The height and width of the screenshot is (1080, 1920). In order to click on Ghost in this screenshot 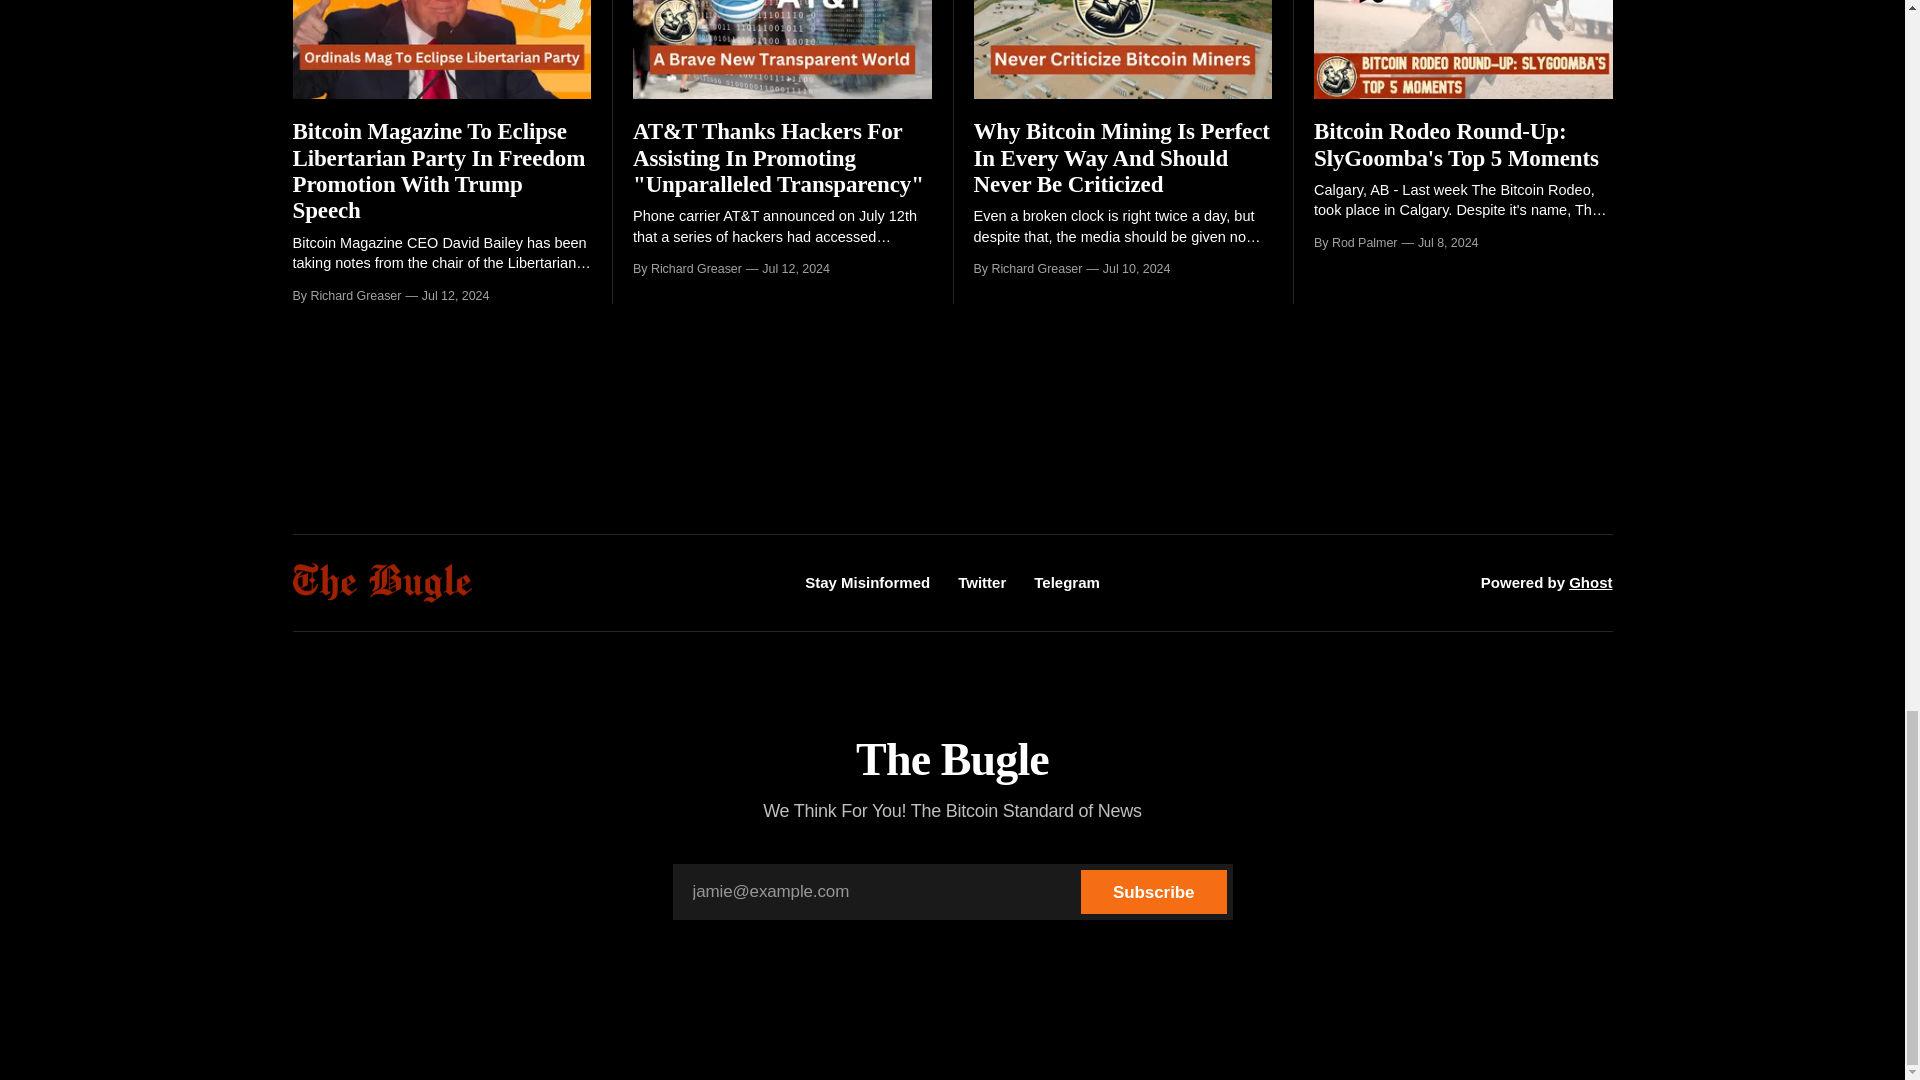, I will do `click(1590, 582)`.